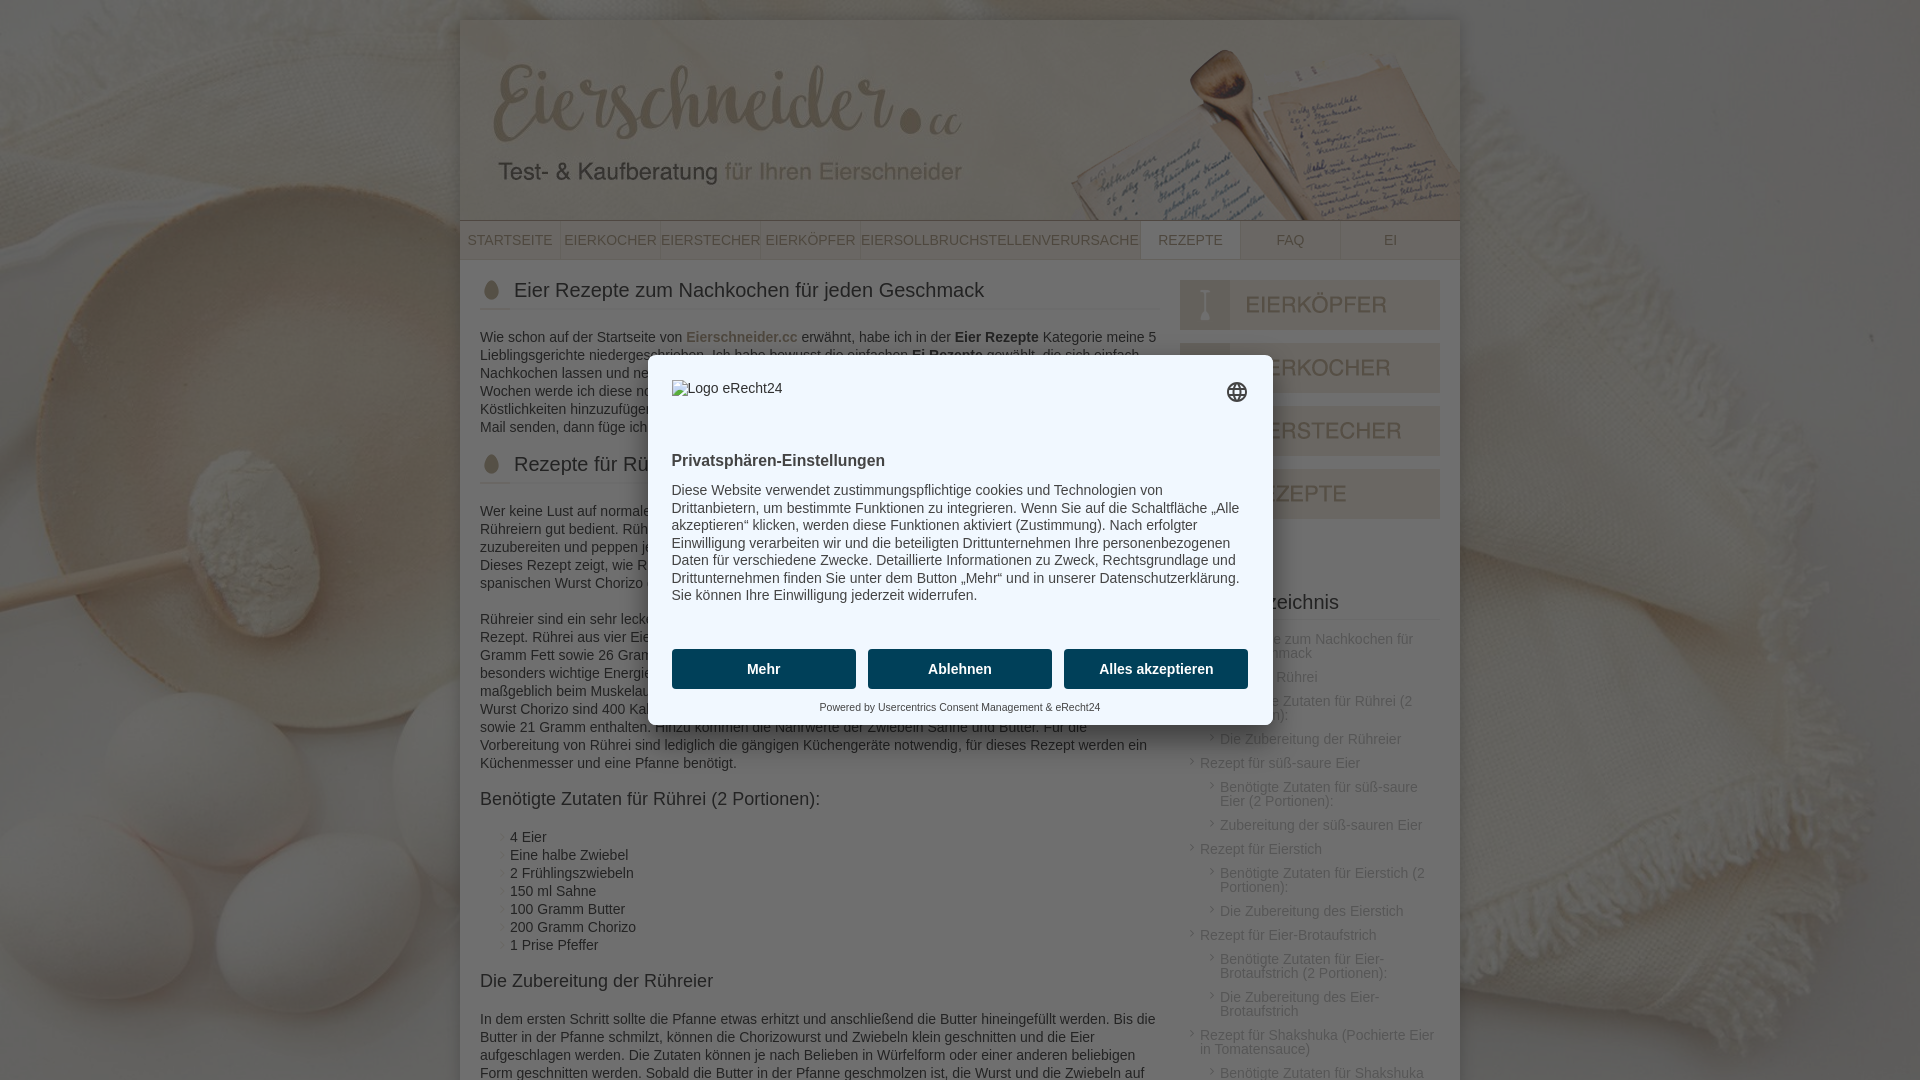  What do you see at coordinates (1310, 499) in the screenshot?
I see `Rezepte` at bounding box center [1310, 499].